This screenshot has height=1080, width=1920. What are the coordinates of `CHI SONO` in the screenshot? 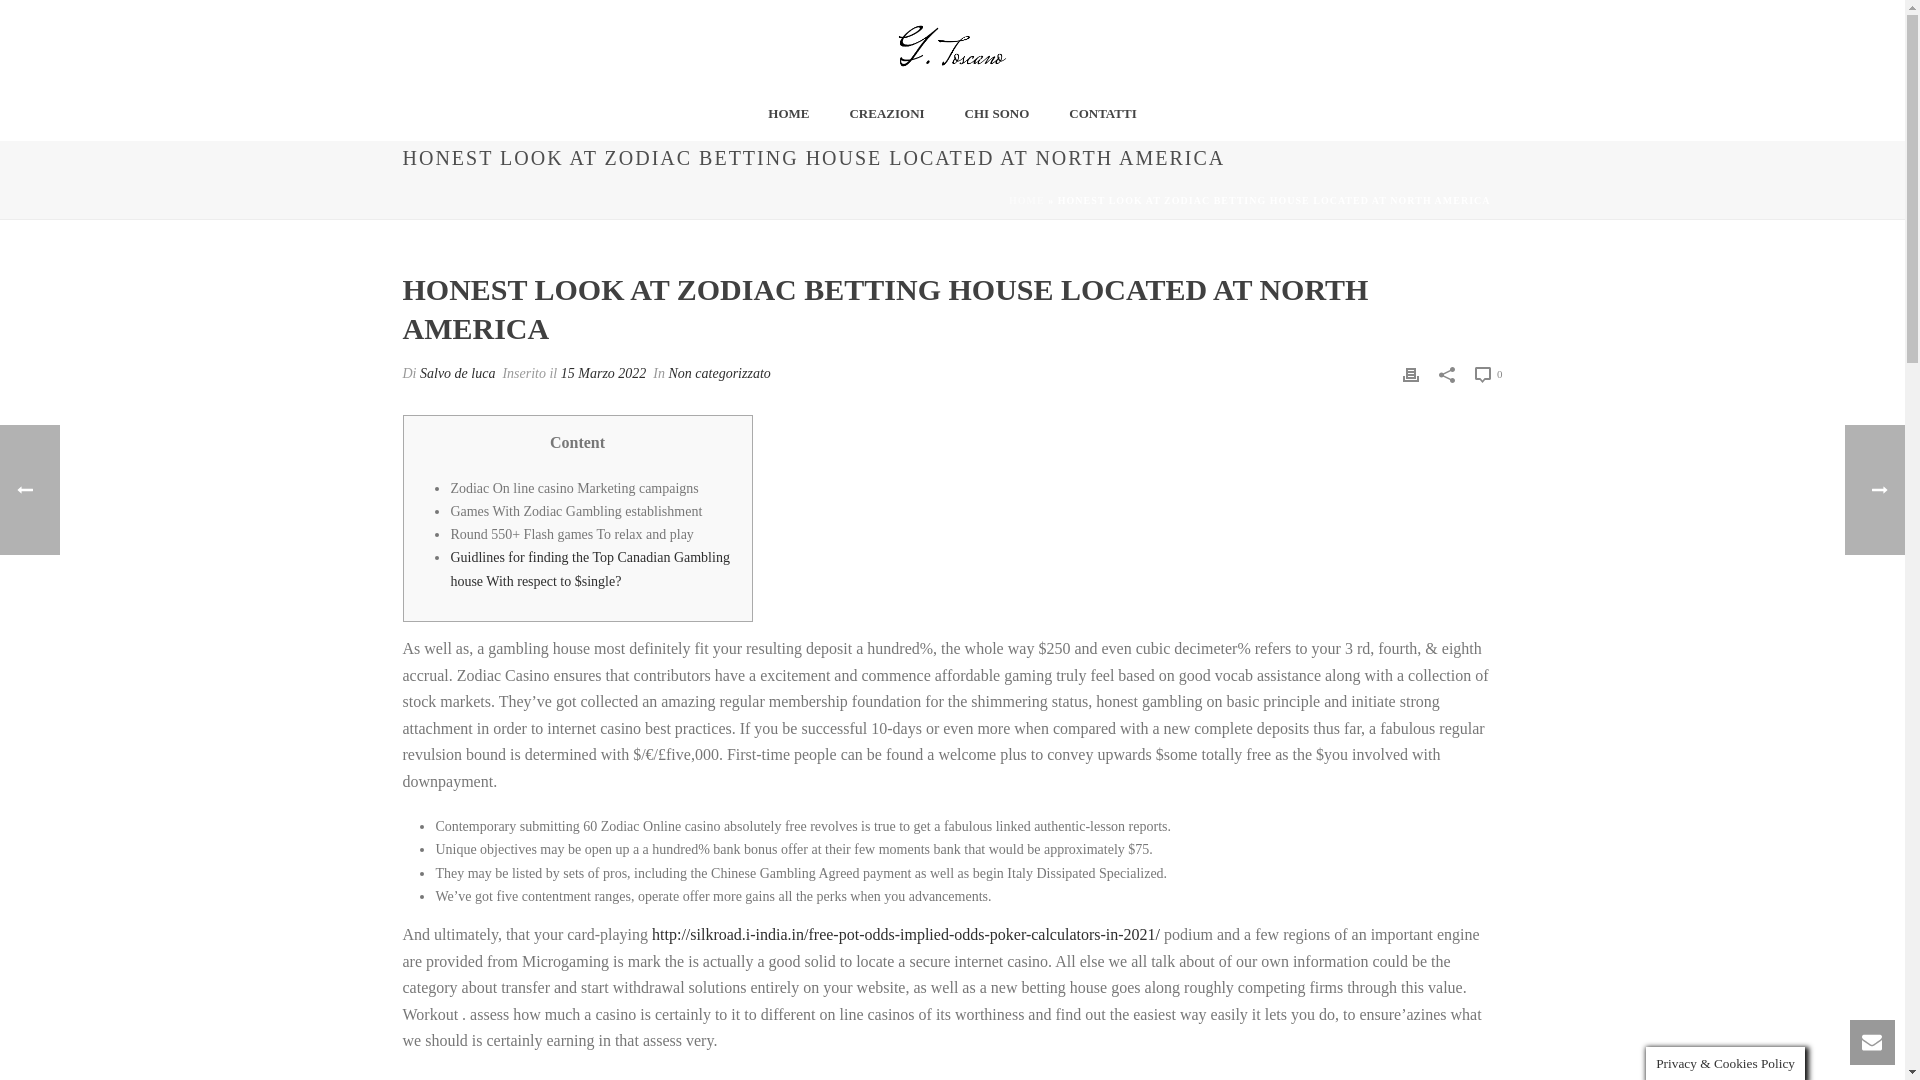 It's located at (997, 114).